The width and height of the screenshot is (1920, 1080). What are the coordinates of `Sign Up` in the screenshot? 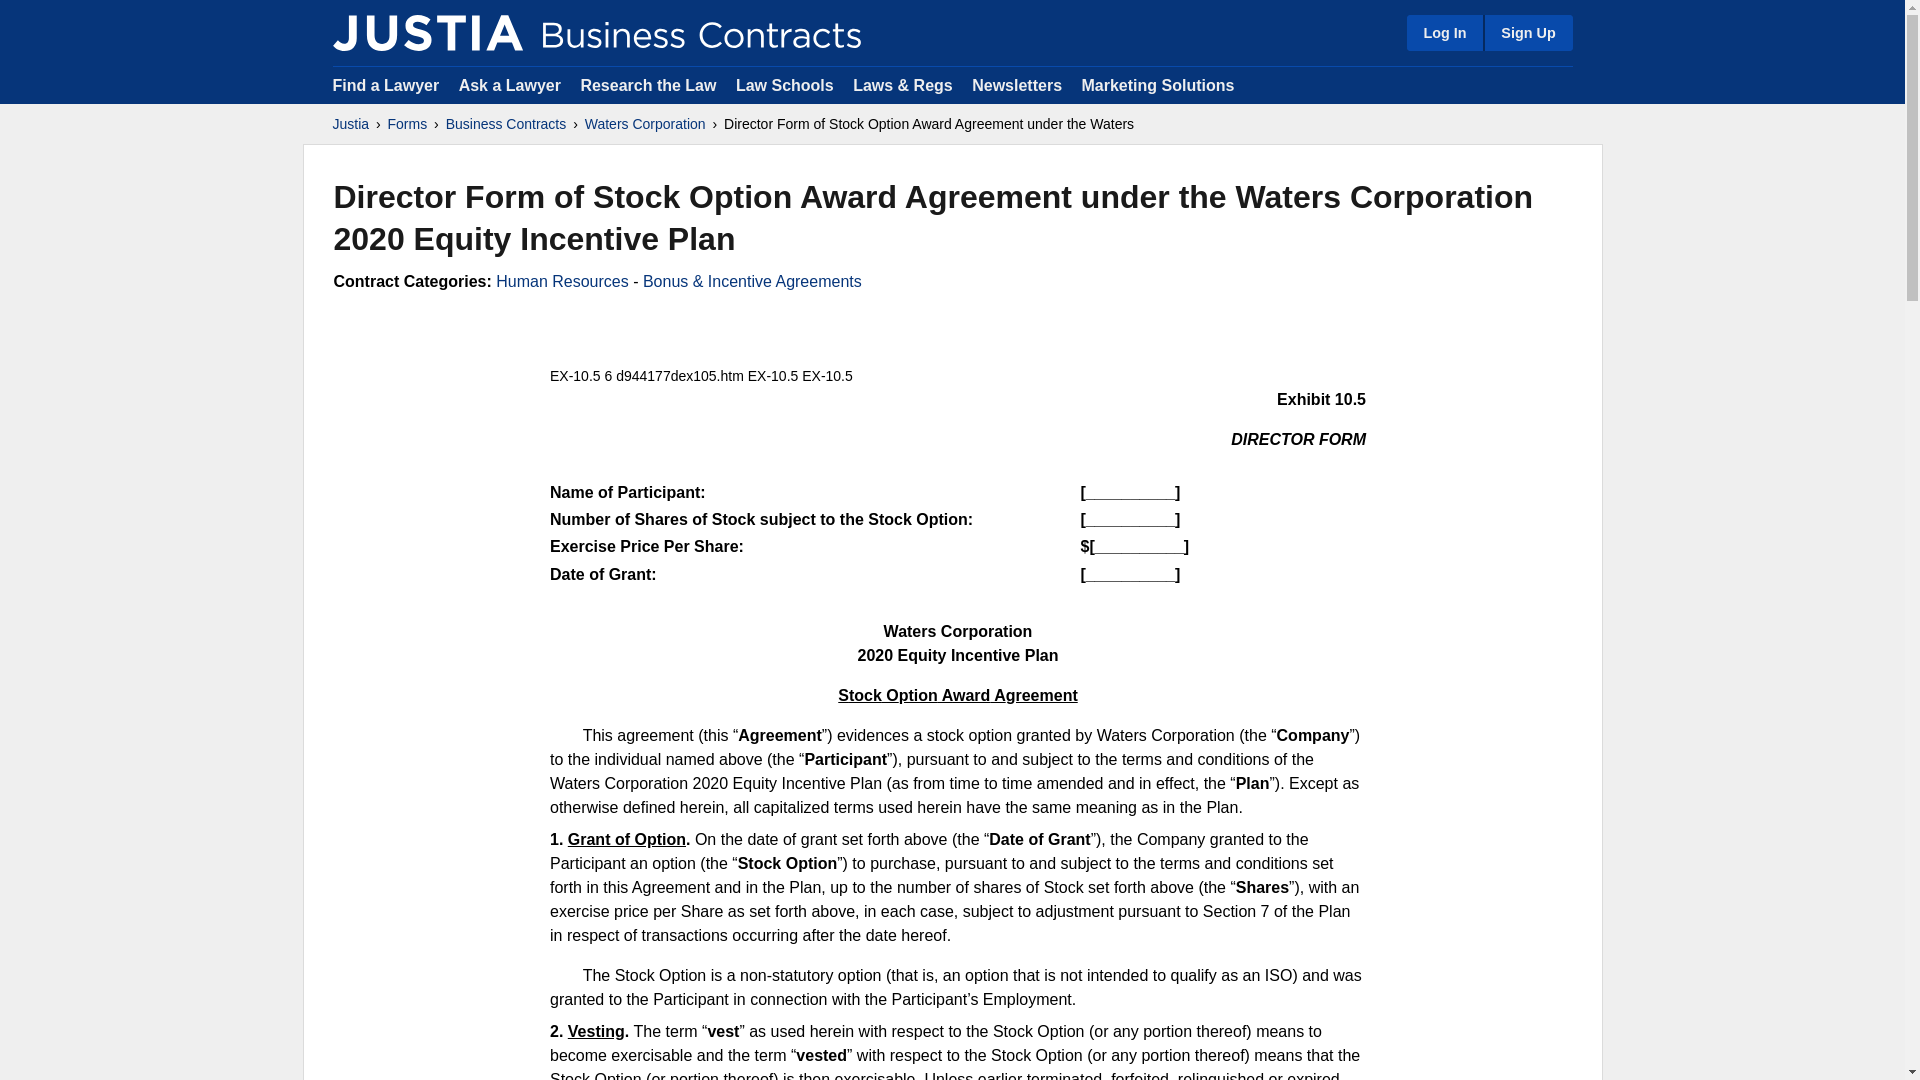 It's located at (1527, 32).